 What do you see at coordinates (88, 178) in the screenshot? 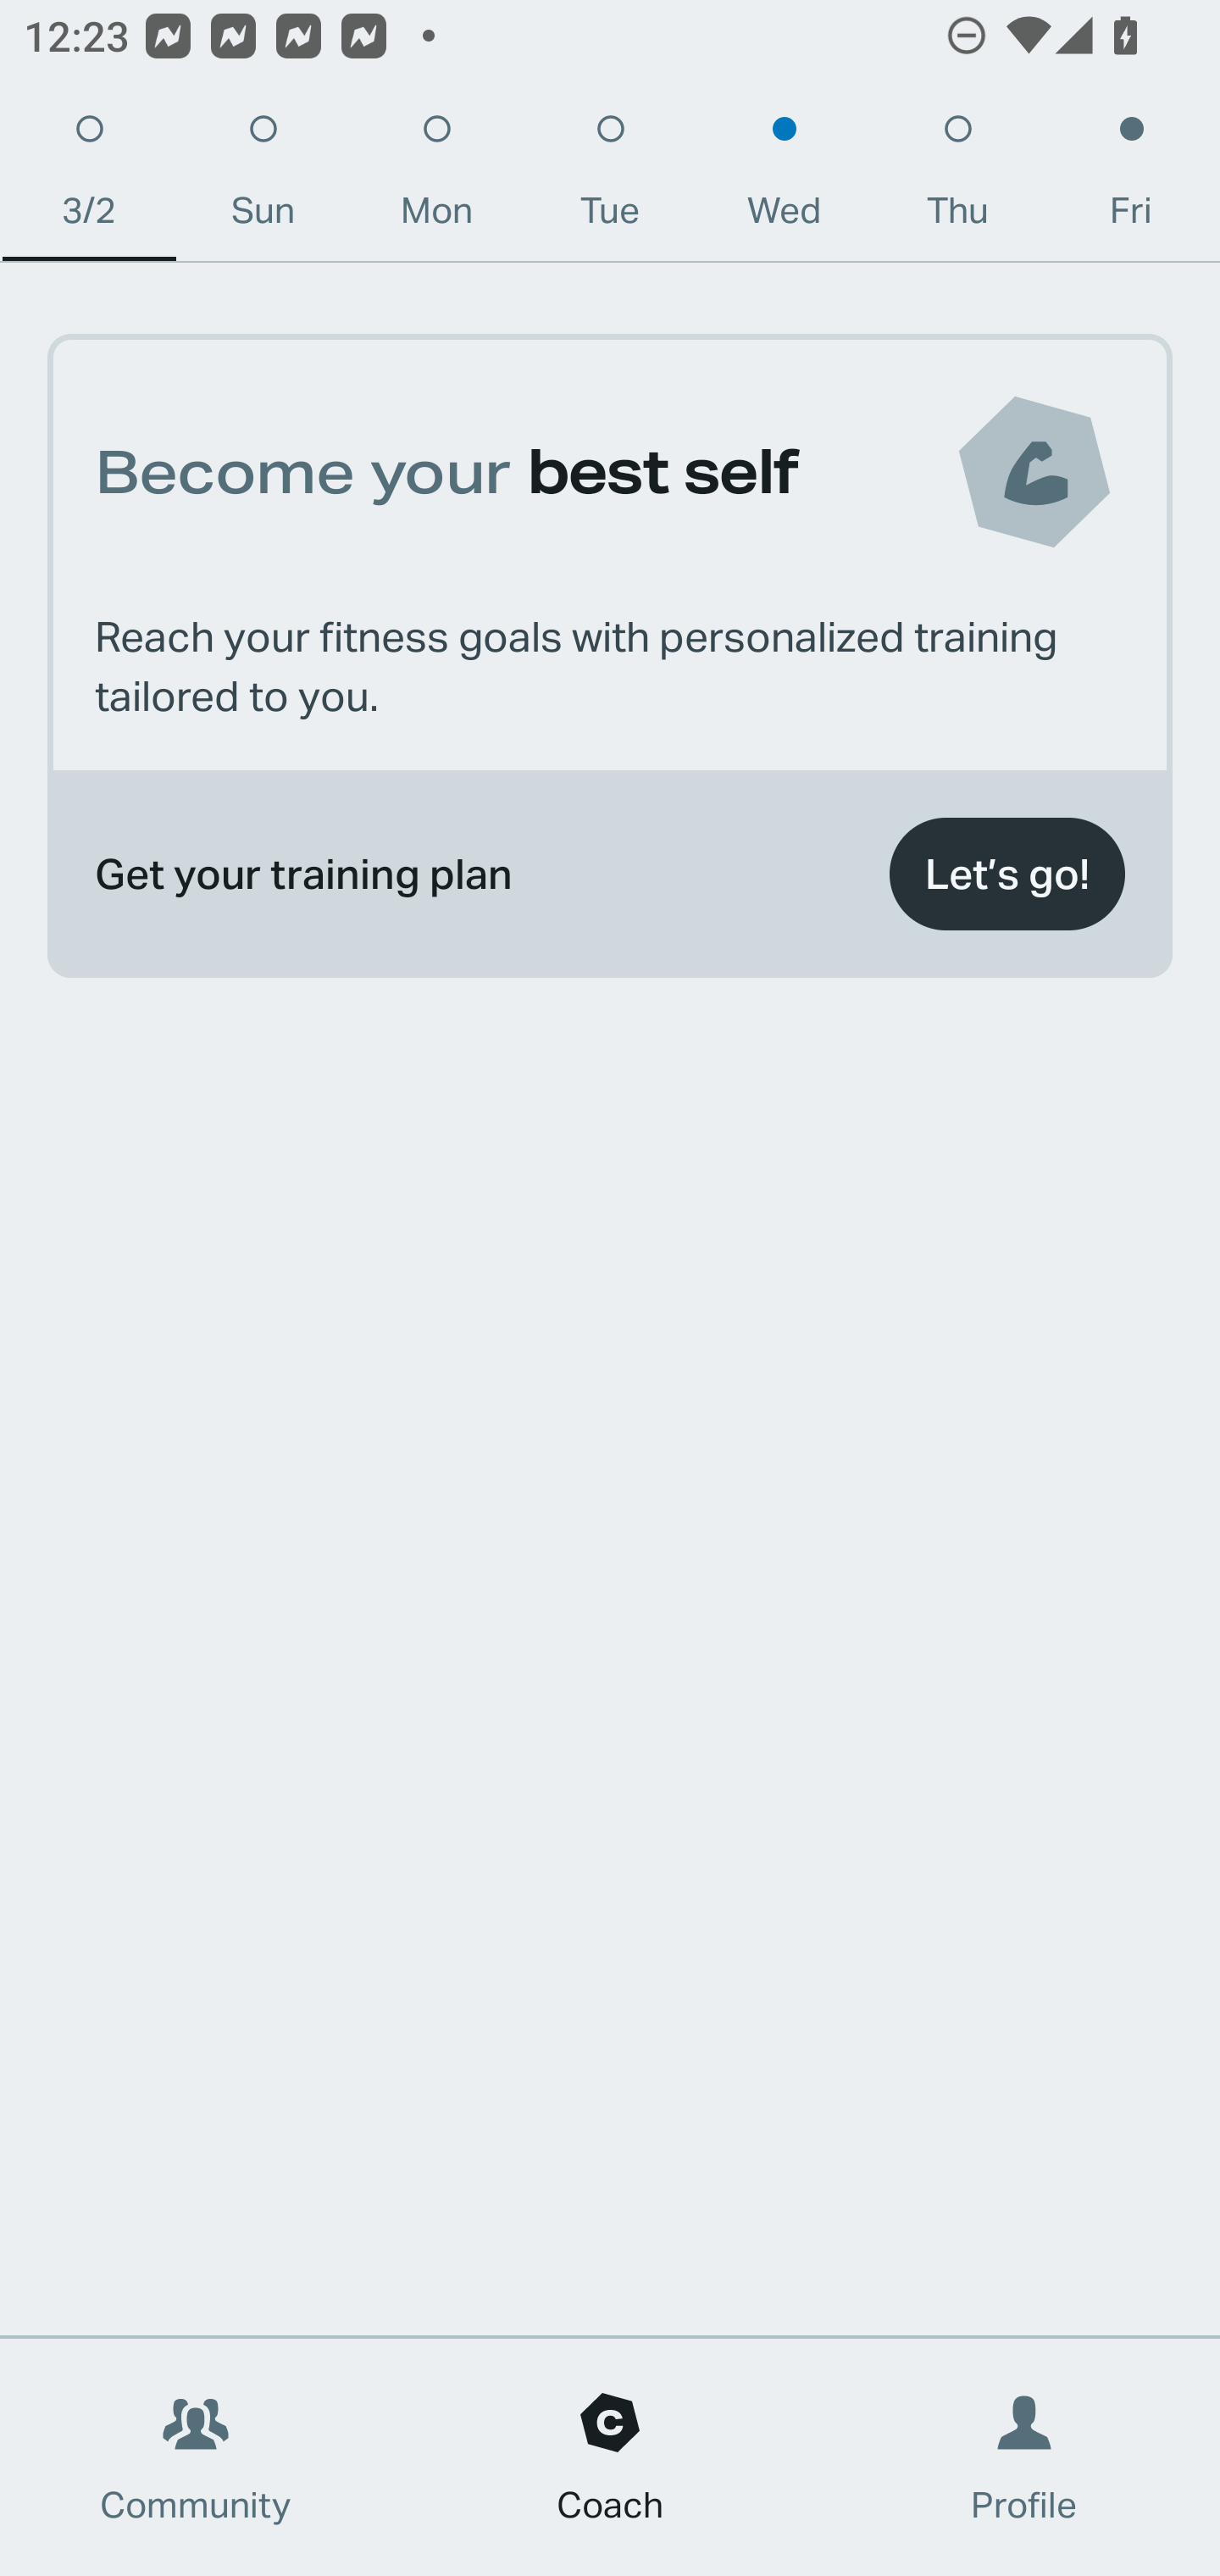
I see `3/2` at bounding box center [88, 178].